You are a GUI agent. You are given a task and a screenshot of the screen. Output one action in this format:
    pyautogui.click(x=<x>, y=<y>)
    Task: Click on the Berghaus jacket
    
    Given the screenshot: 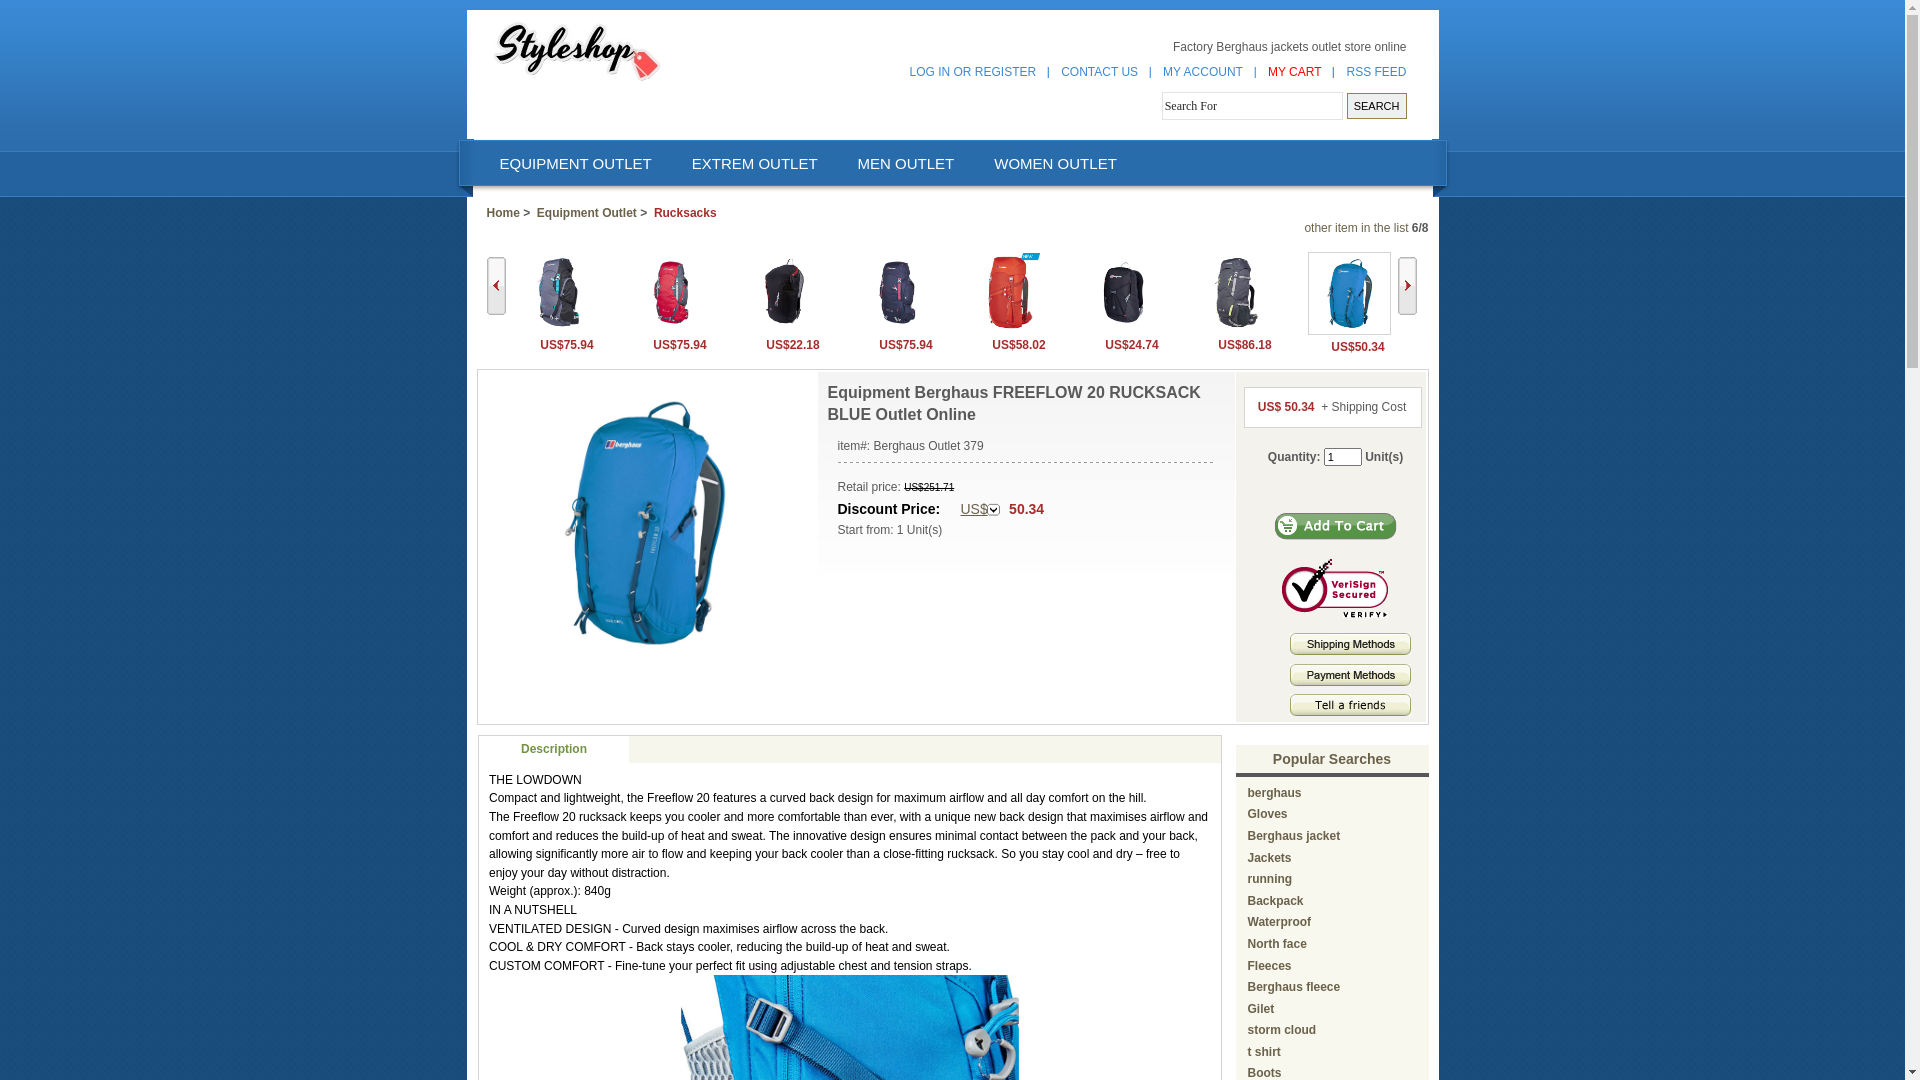 What is the action you would take?
    pyautogui.click(x=1294, y=836)
    